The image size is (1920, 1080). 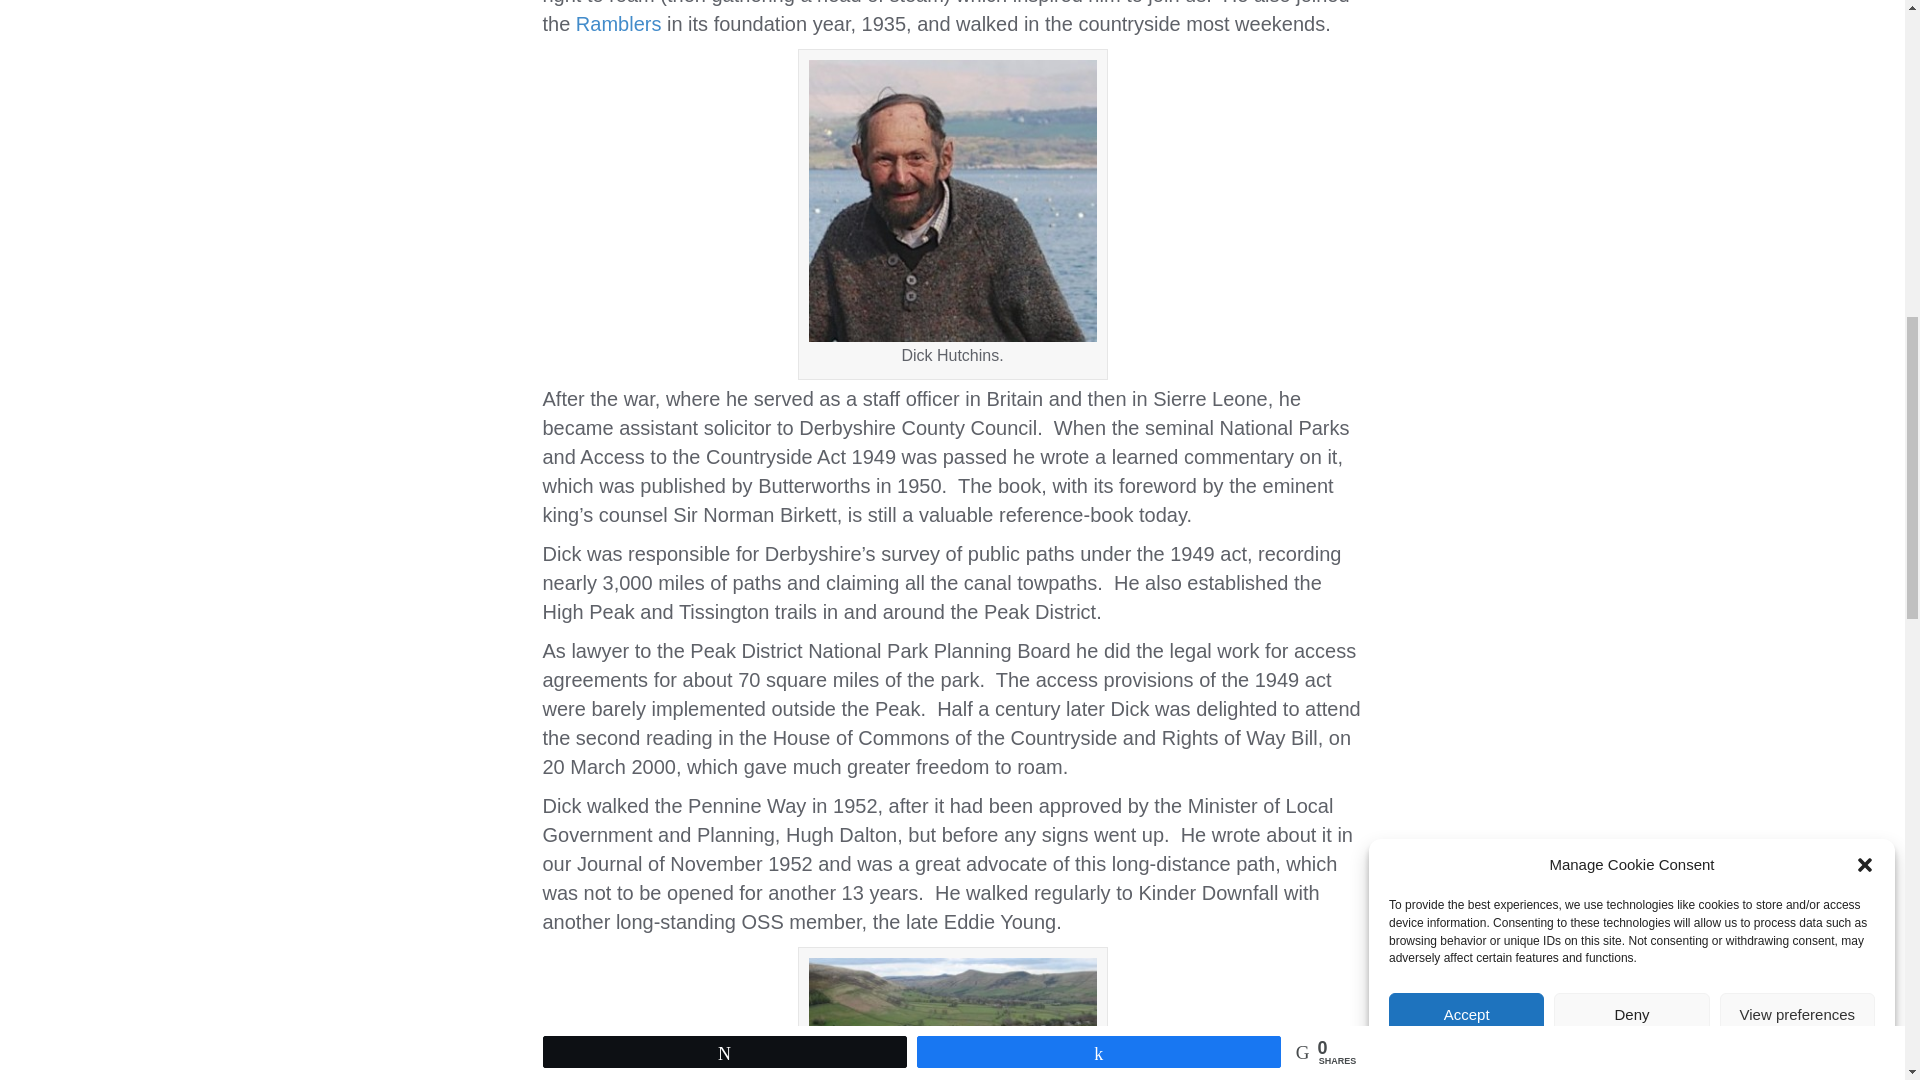 I want to click on Cookie Policy, so click(x=1578, y=147).